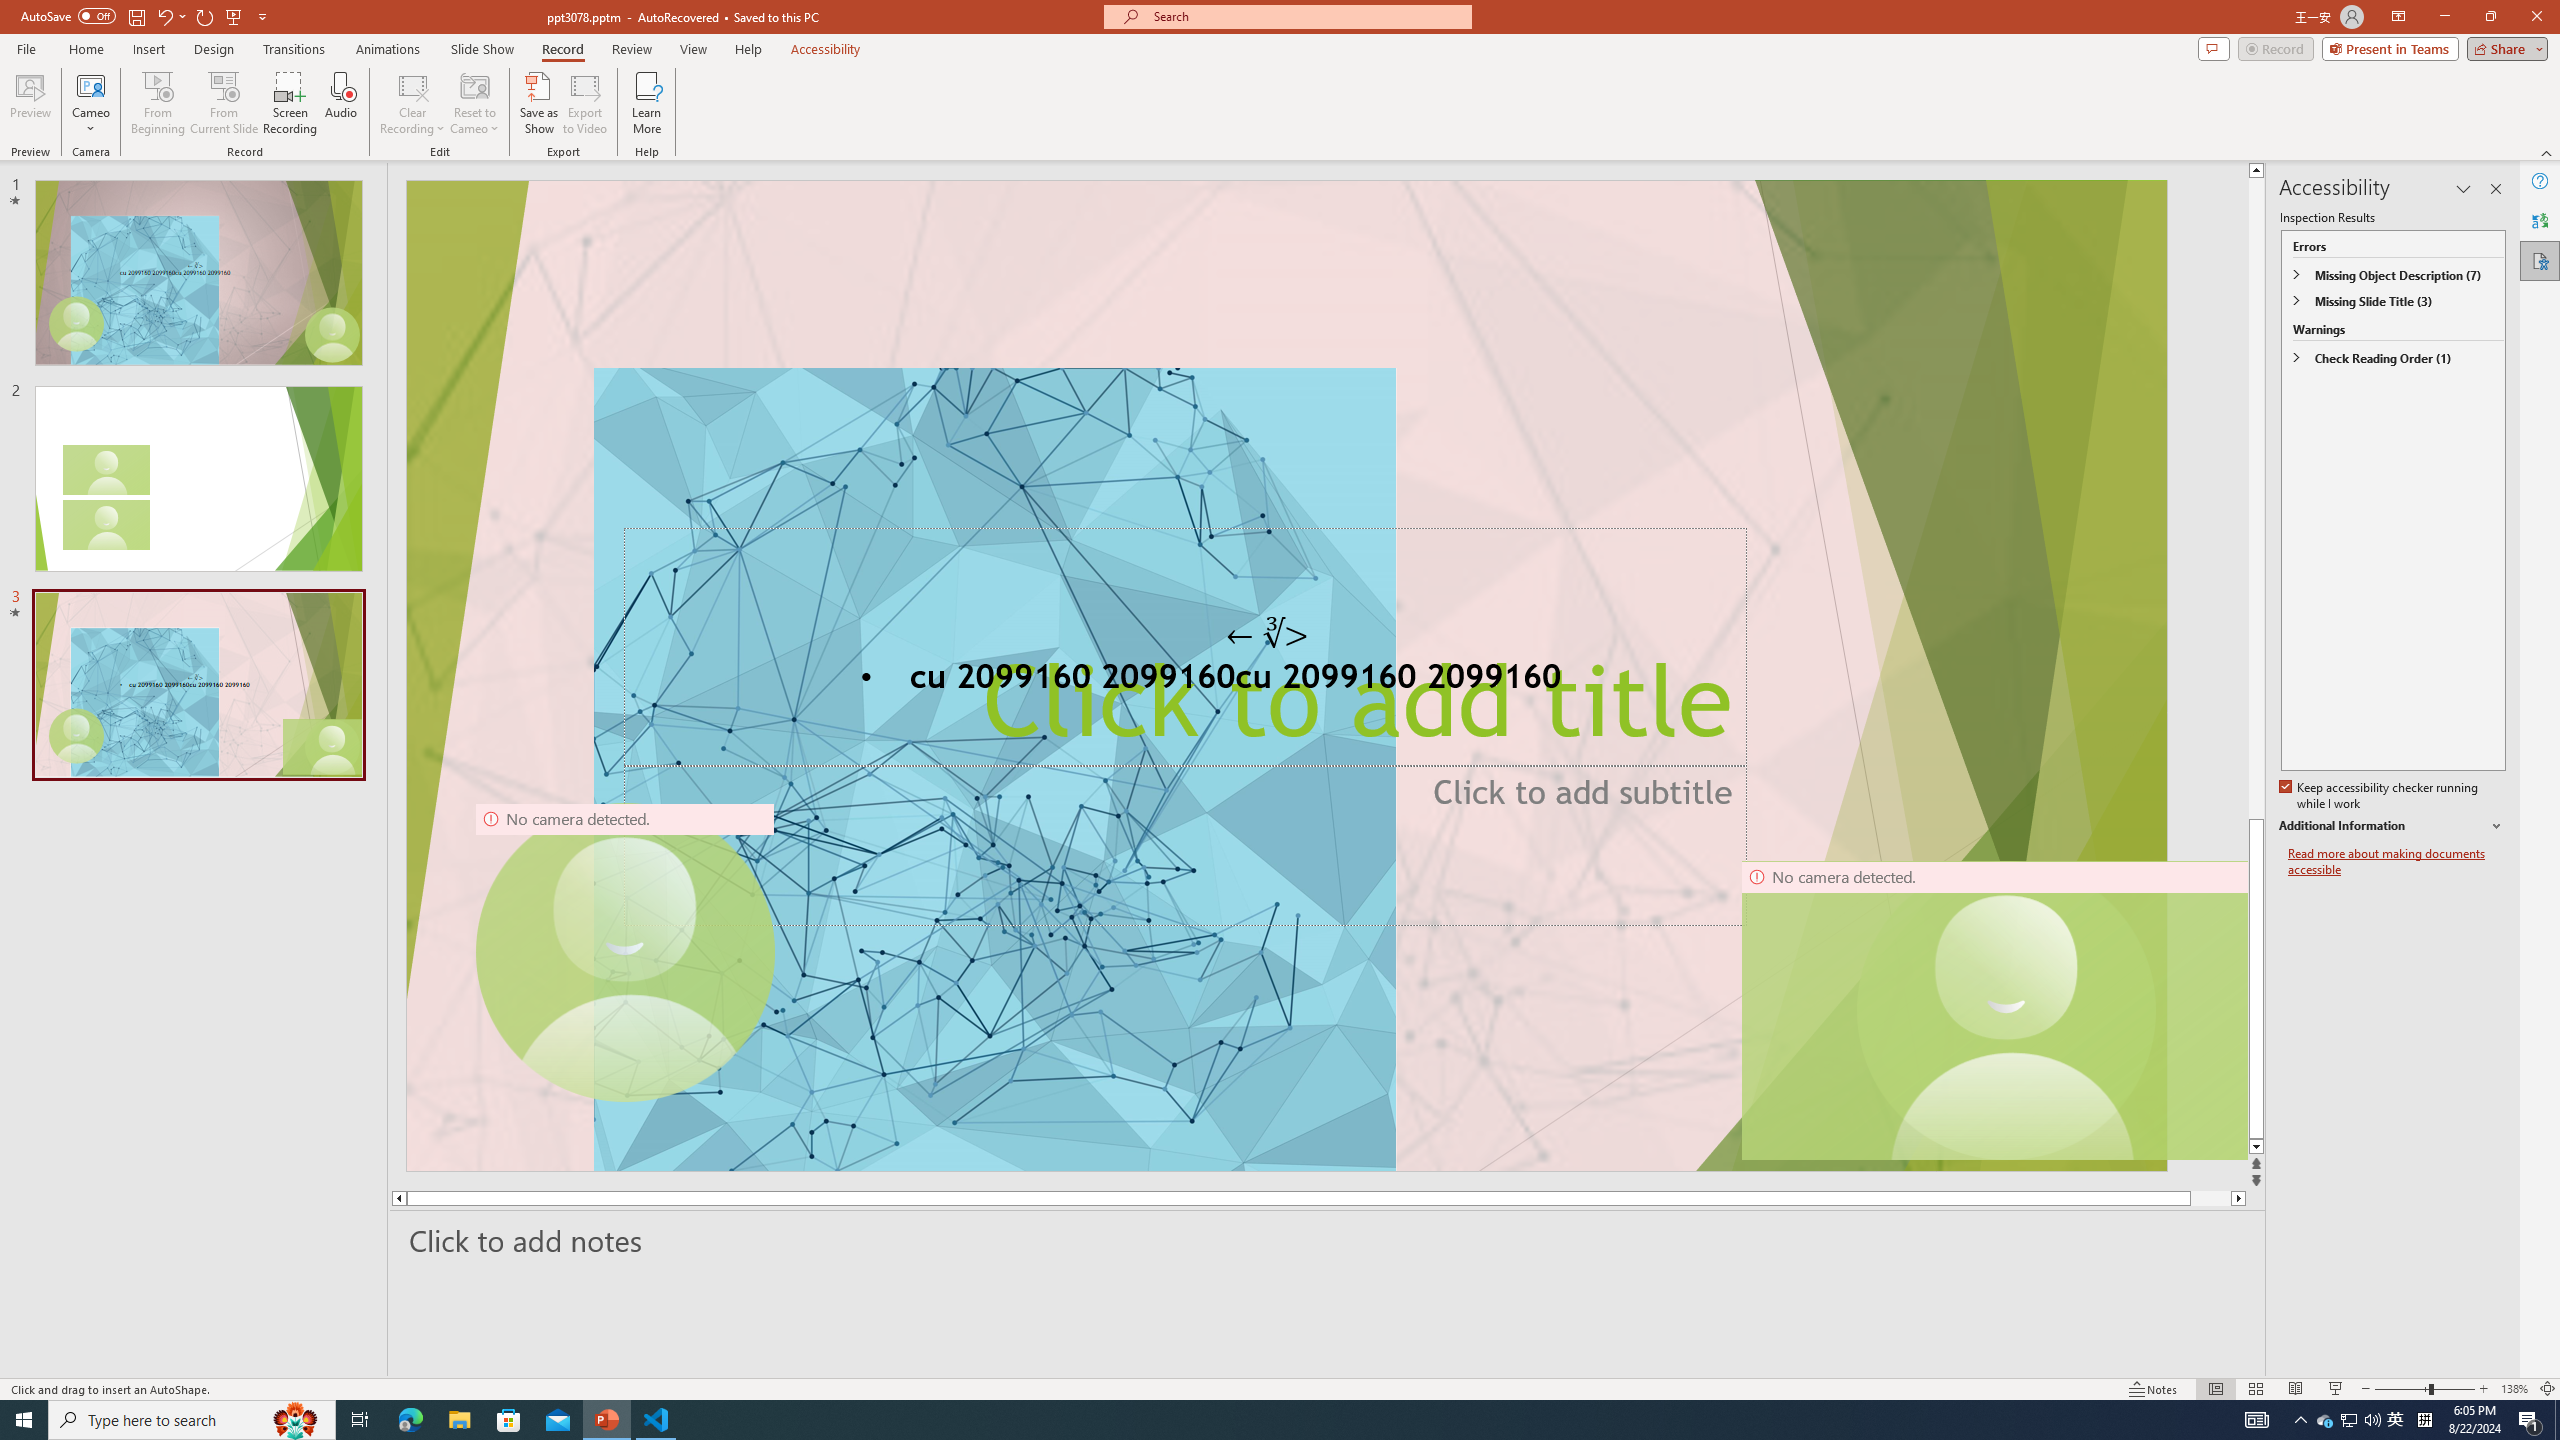  Describe the element at coordinates (2397, 862) in the screenshot. I see `Read more about making documents accessible` at that location.